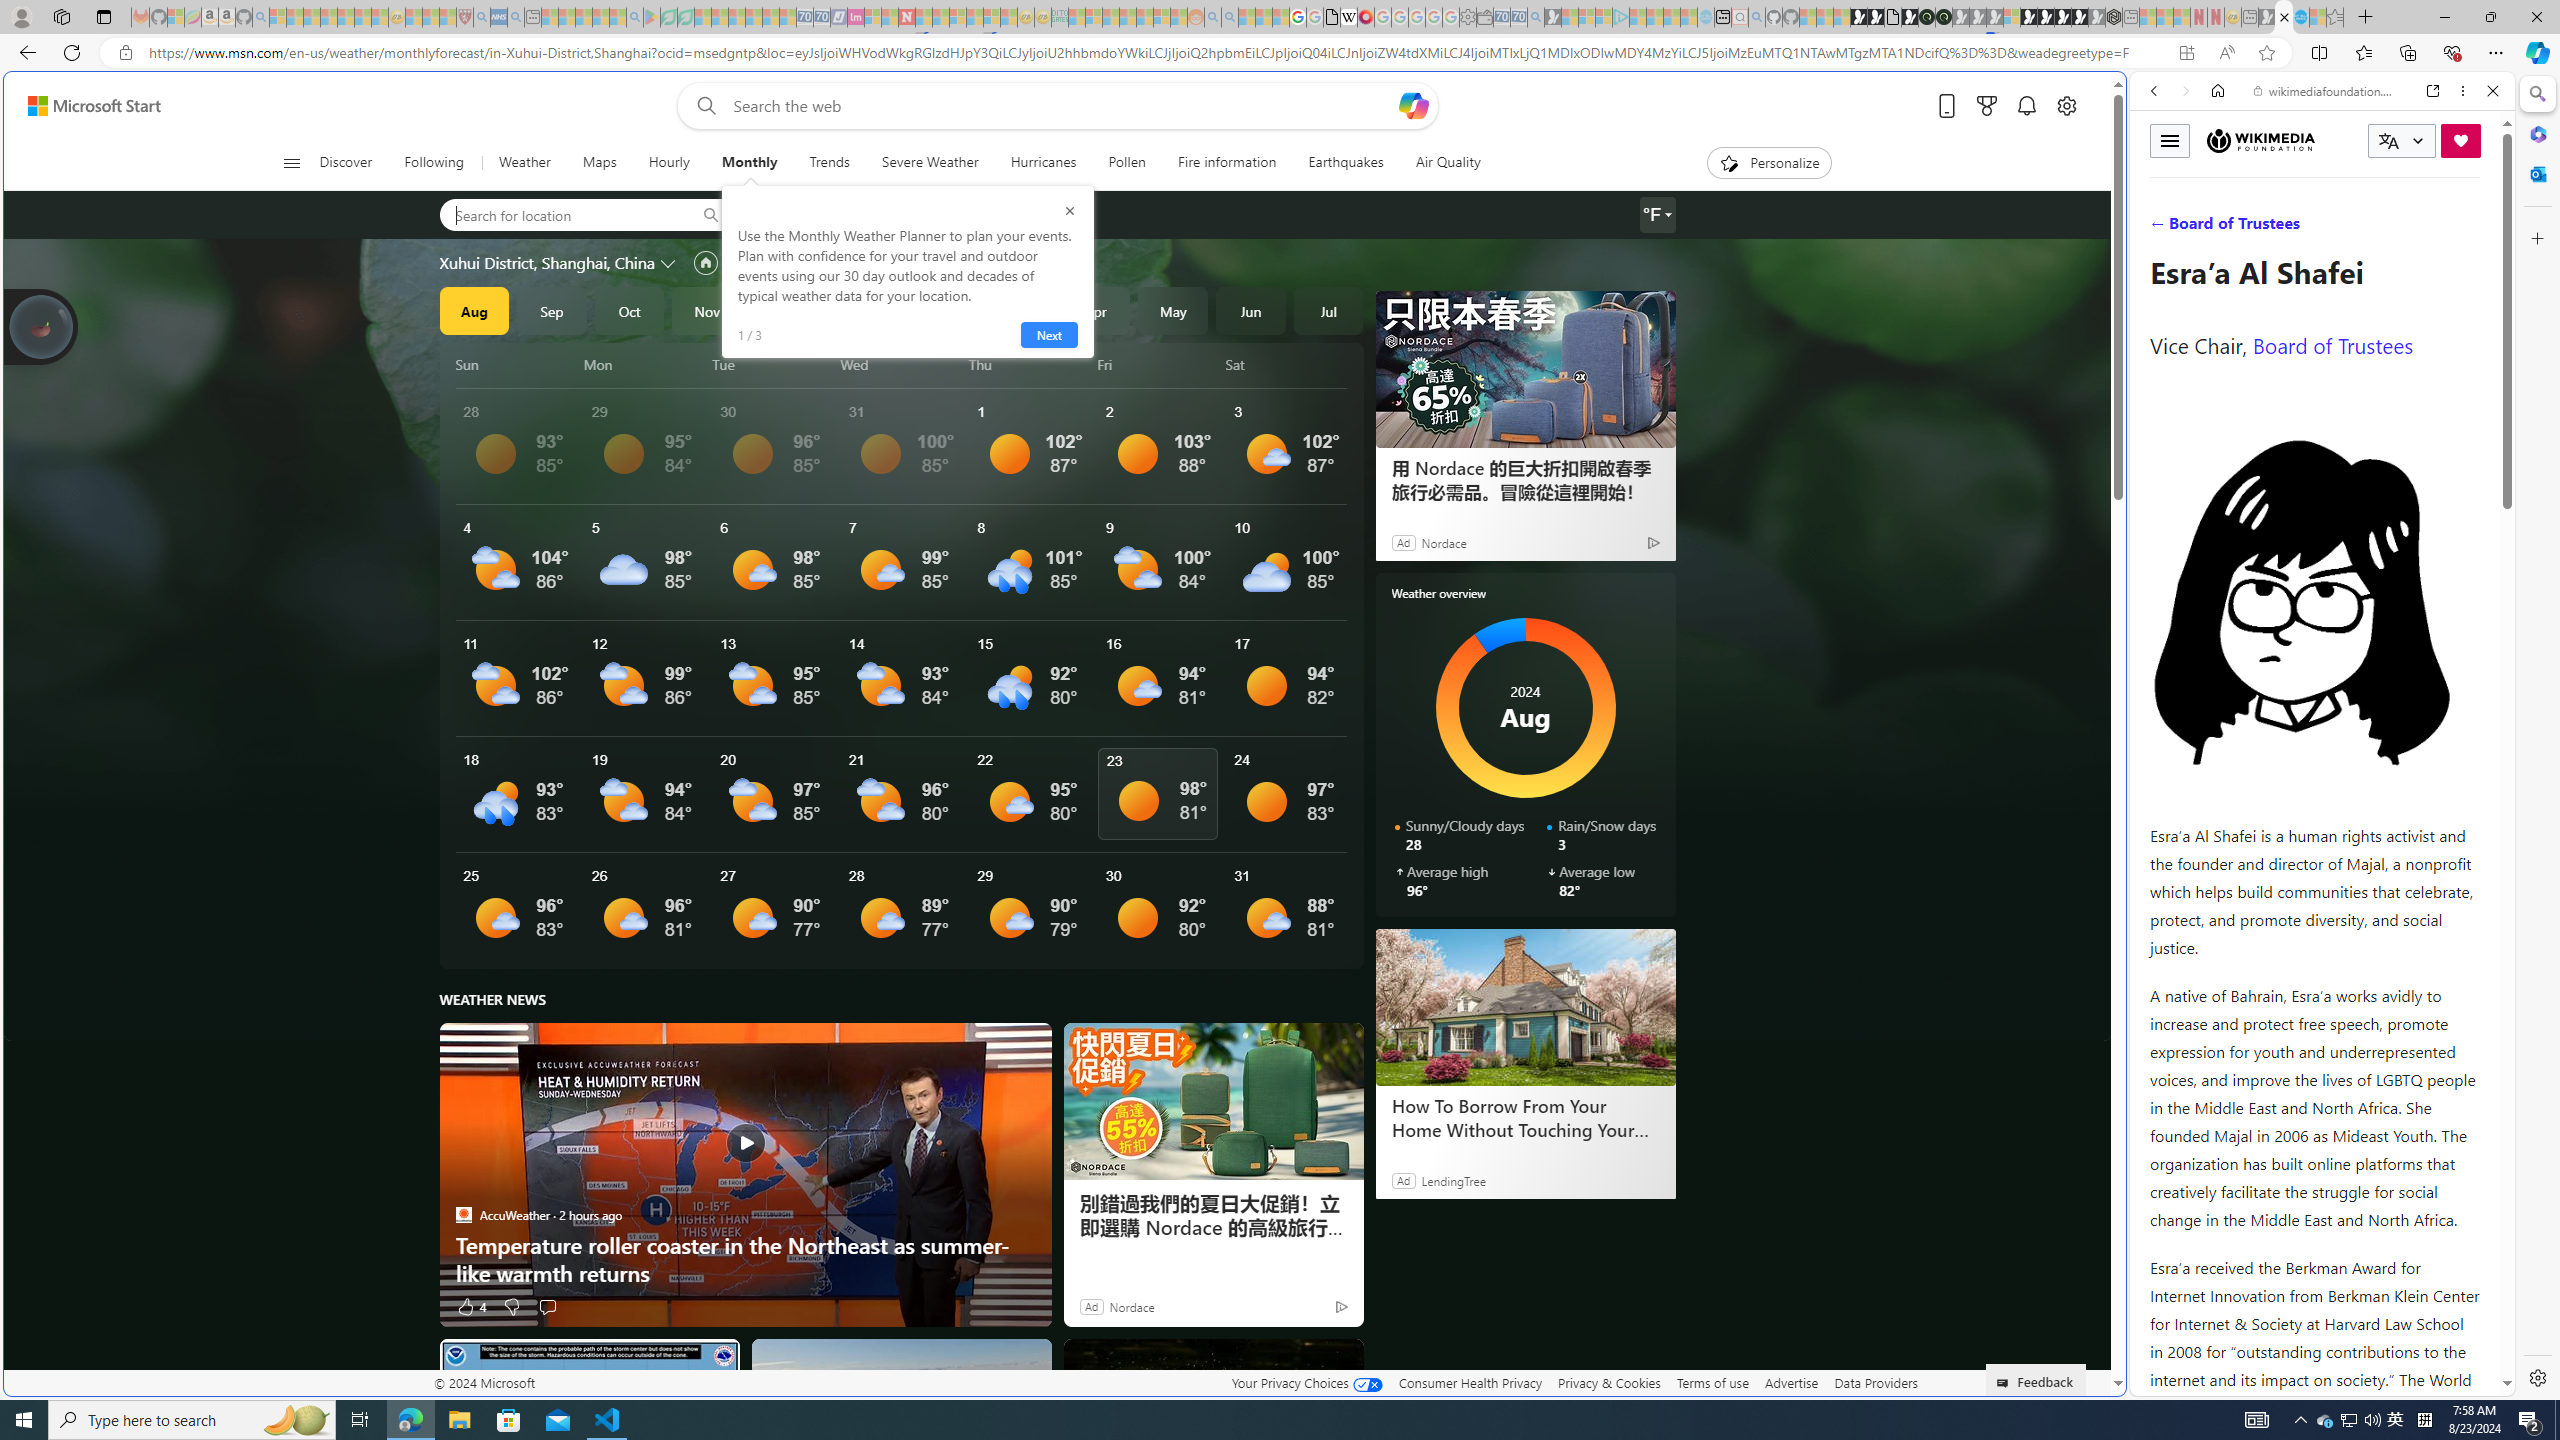  Describe the element at coordinates (1250, 310) in the screenshot. I see `Jun` at that location.